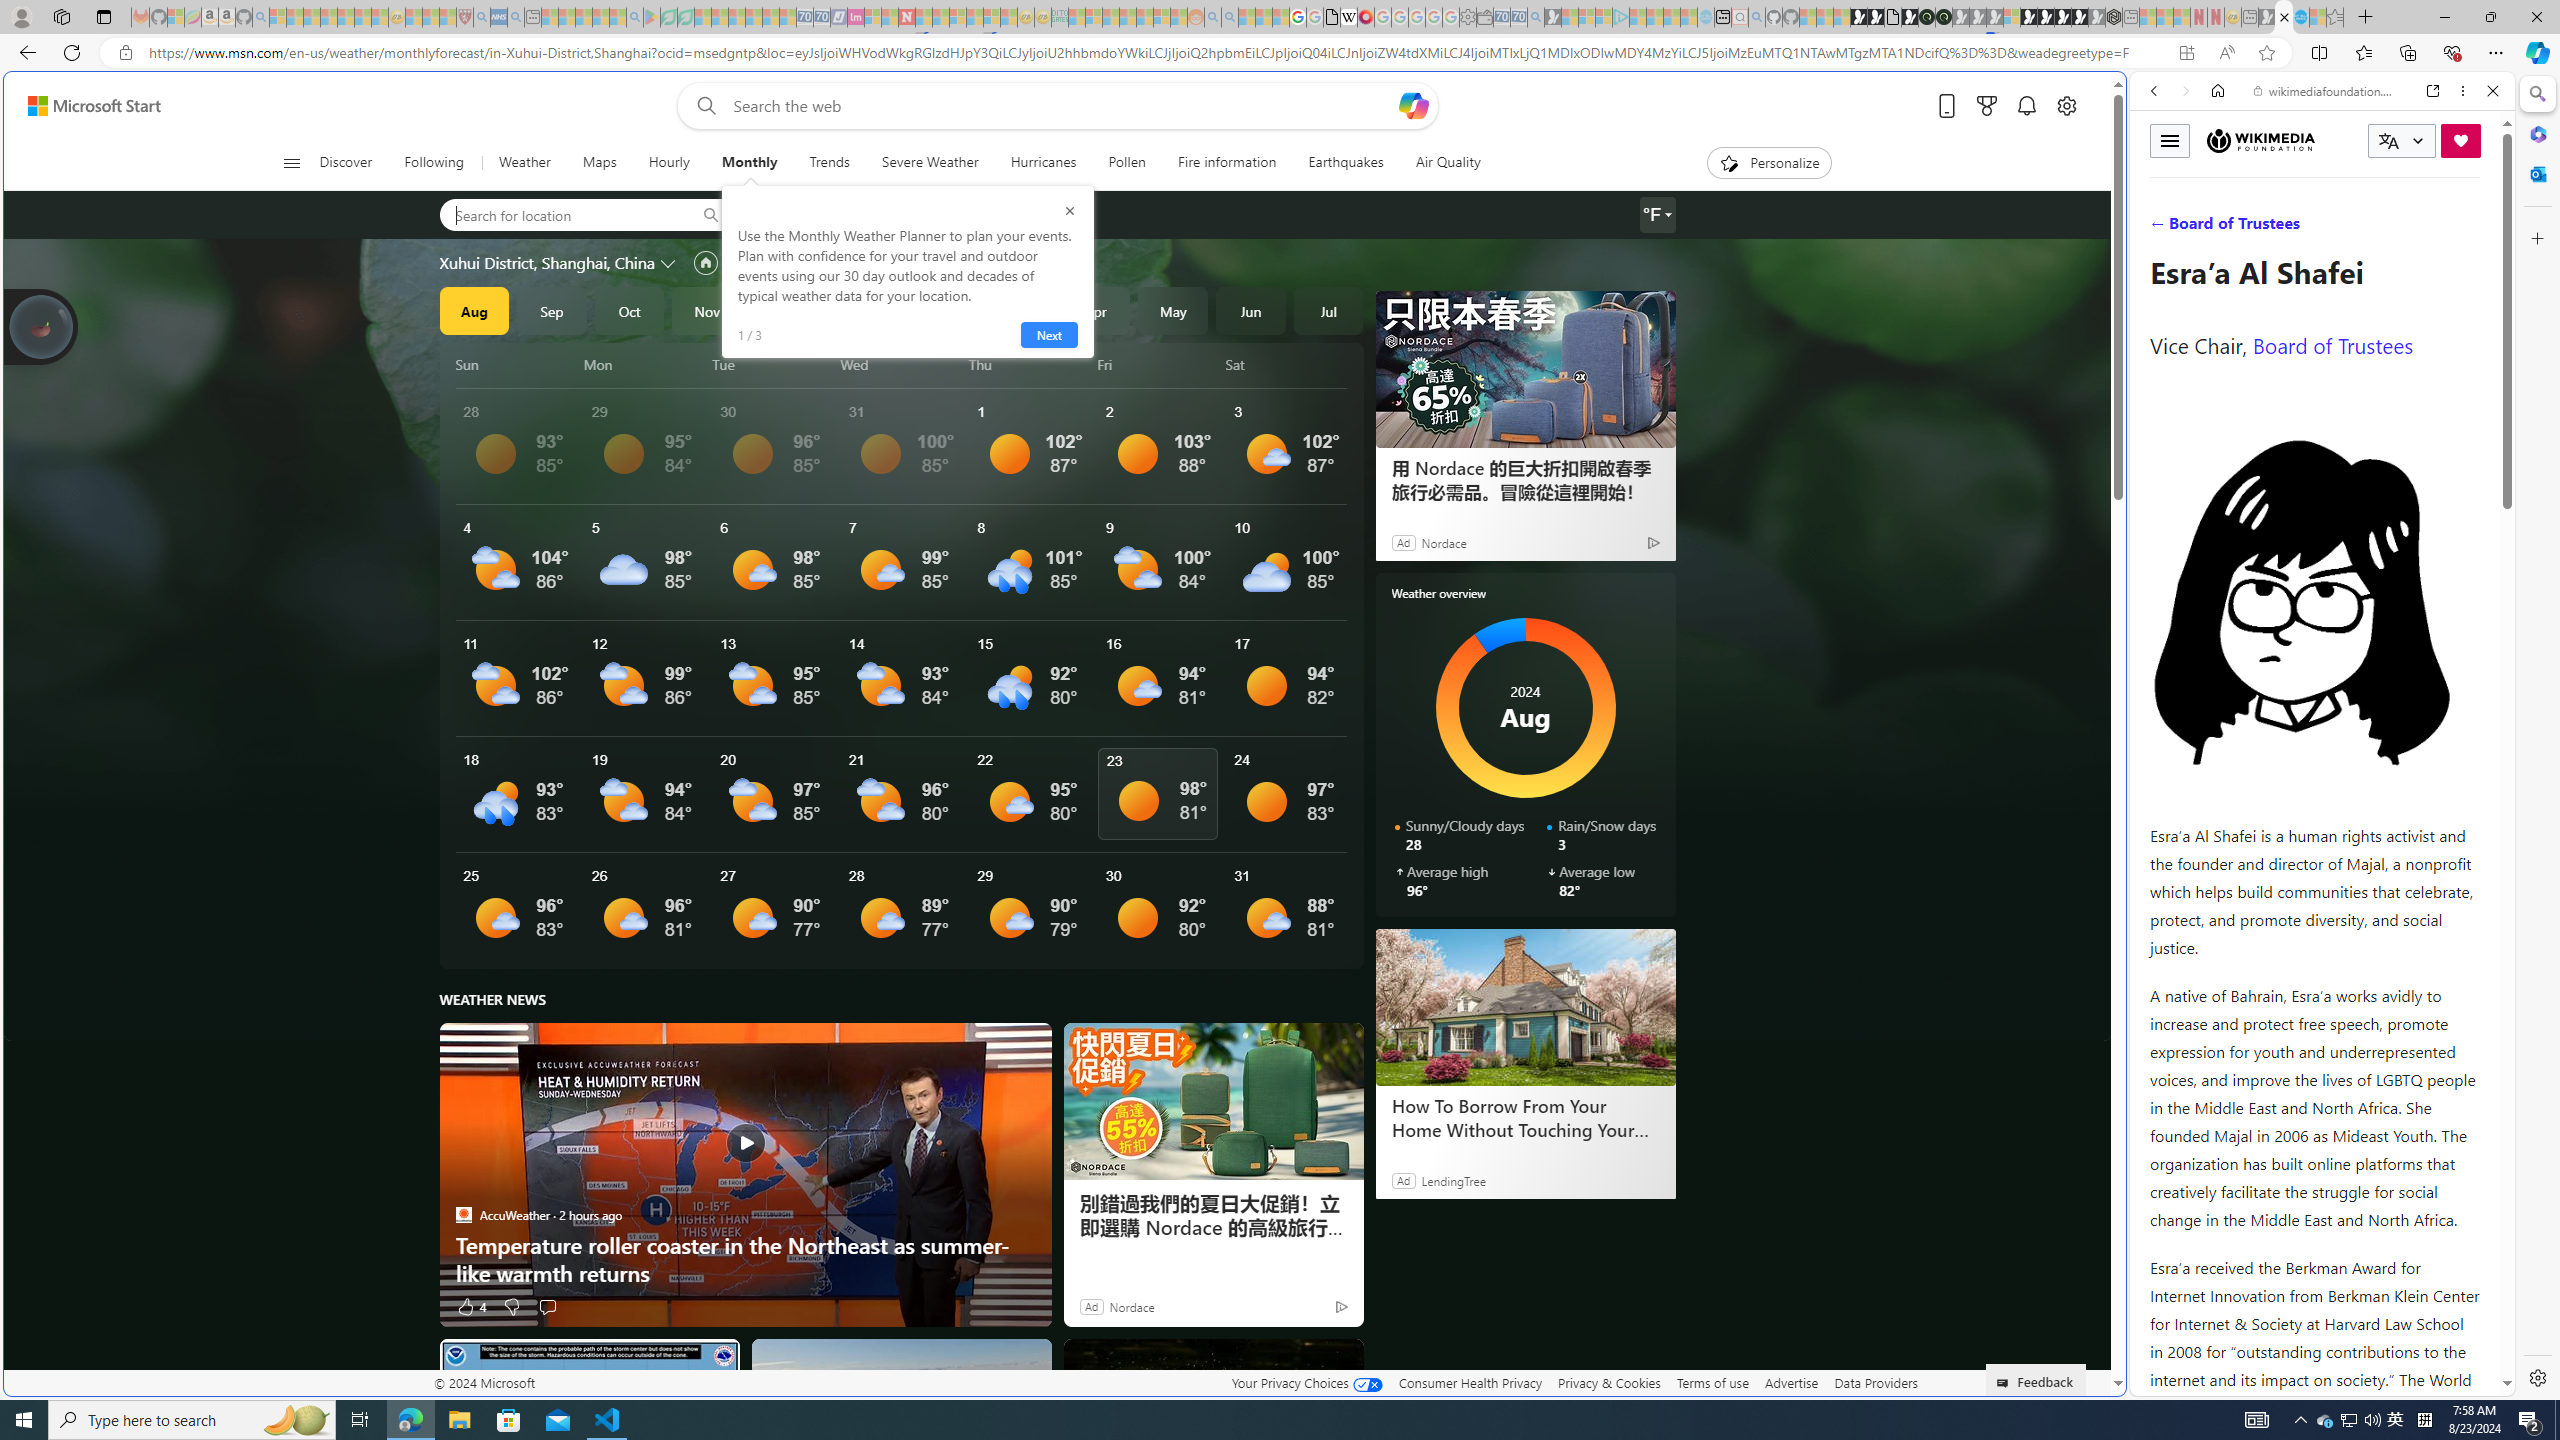  Describe the element at coordinates (1250, 310) in the screenshot. I see `Jun` at that location.